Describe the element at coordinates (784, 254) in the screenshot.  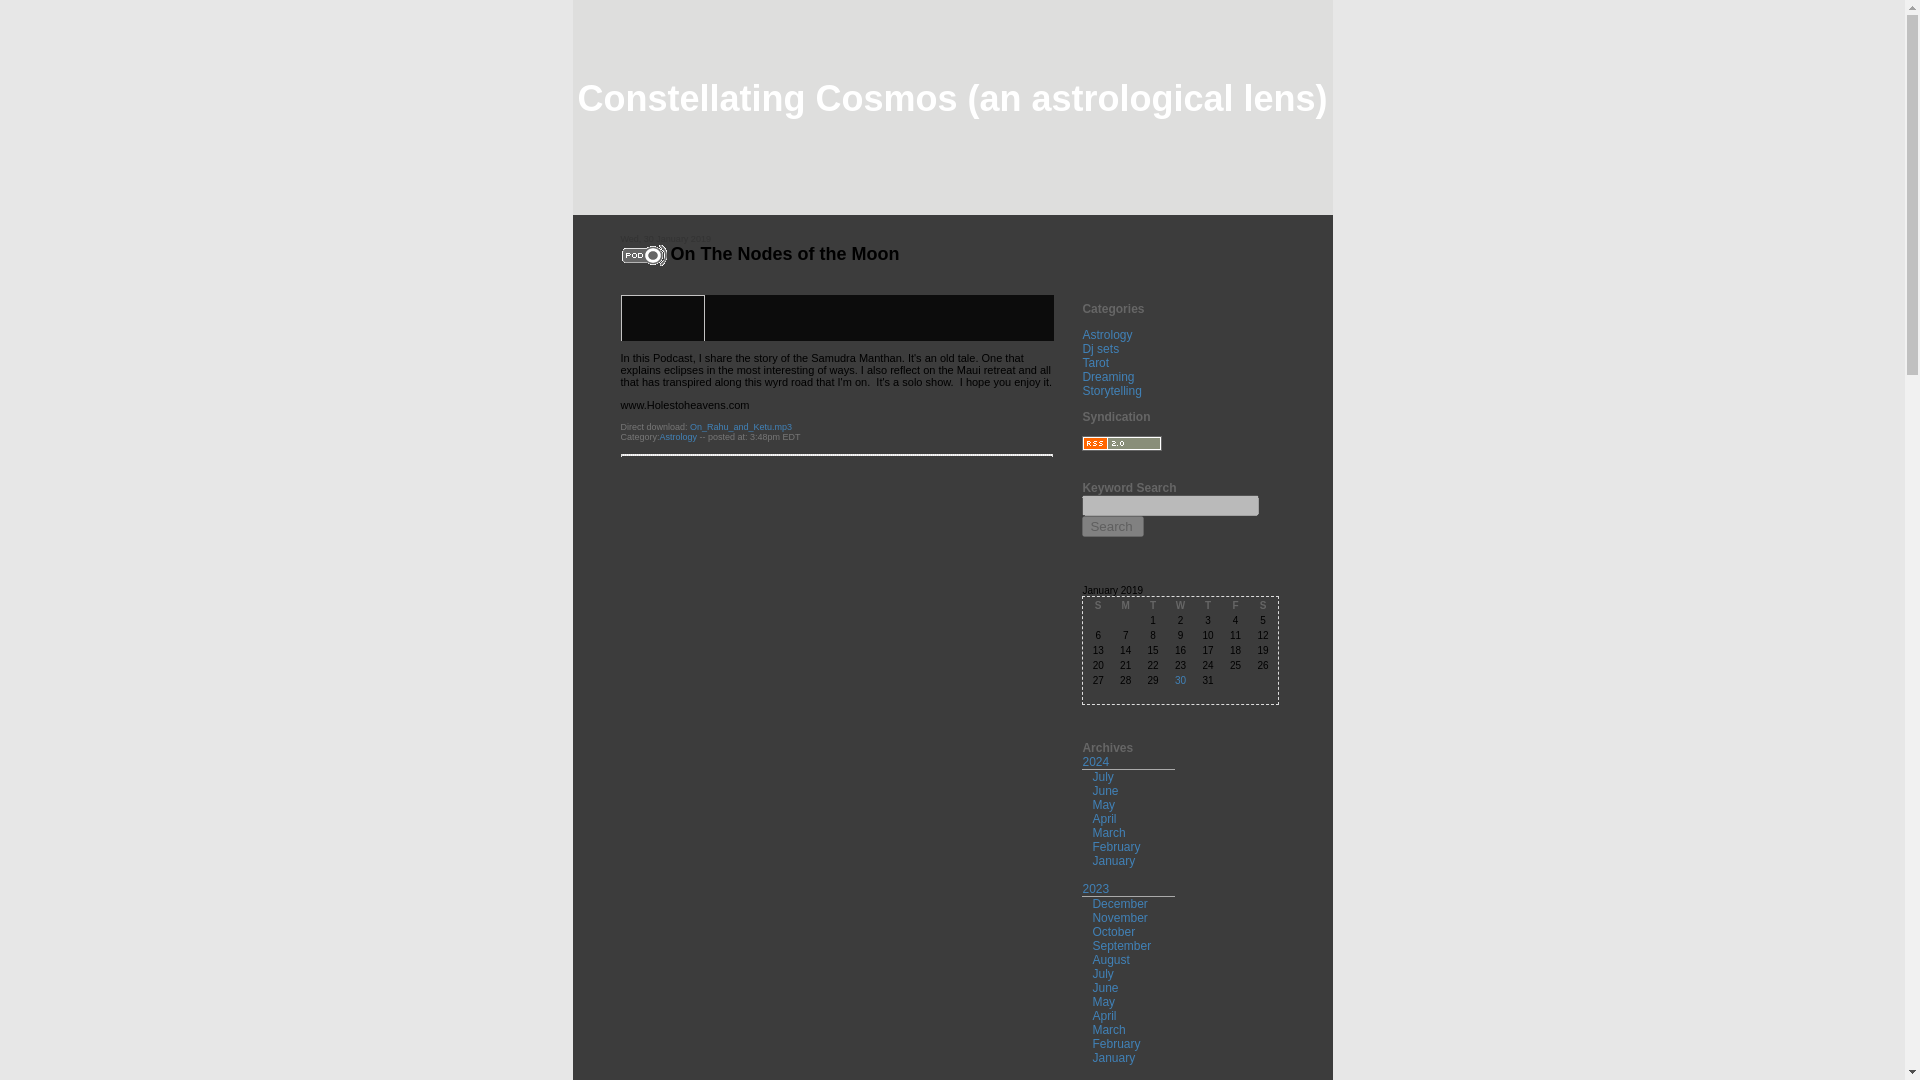
I see `On The Nodes of the Moon` at that location.